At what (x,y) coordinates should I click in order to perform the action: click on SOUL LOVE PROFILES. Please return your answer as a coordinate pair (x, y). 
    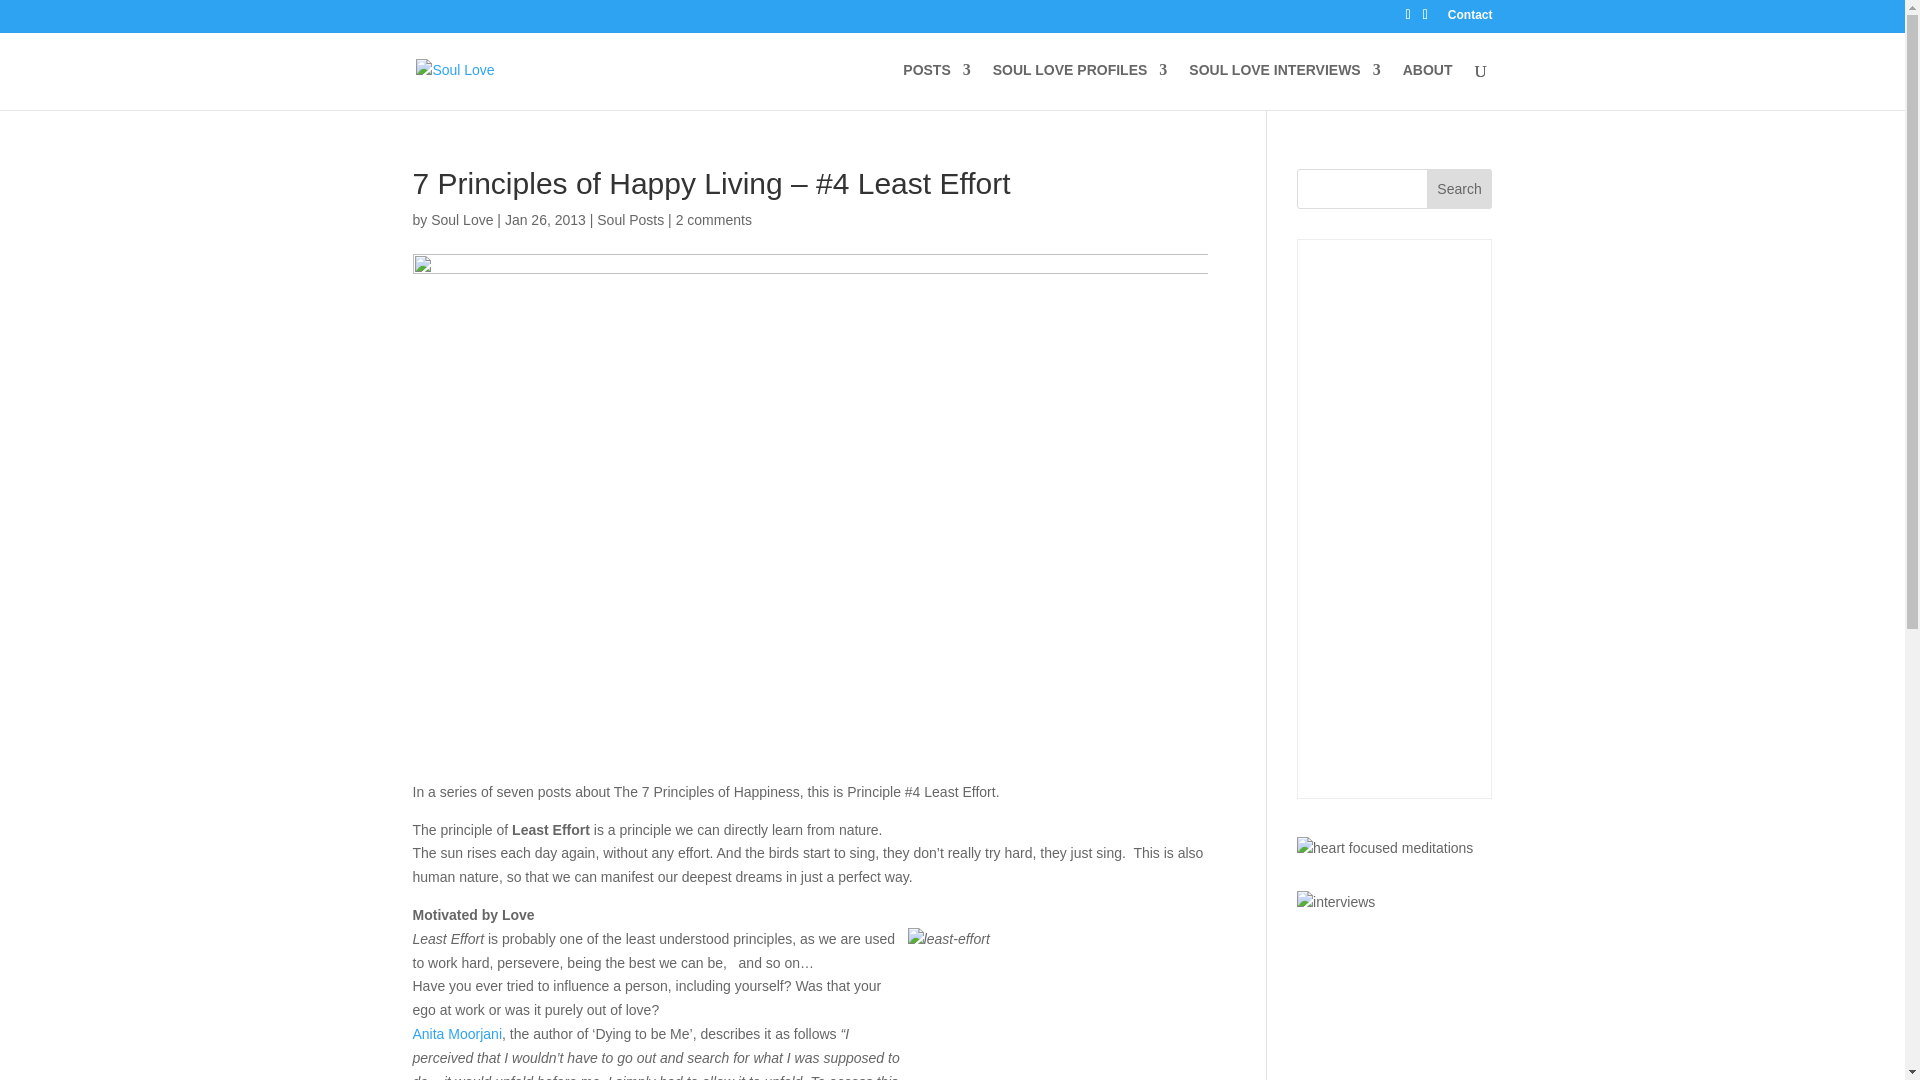
    Looking at the image, I should click on (1080, 86).